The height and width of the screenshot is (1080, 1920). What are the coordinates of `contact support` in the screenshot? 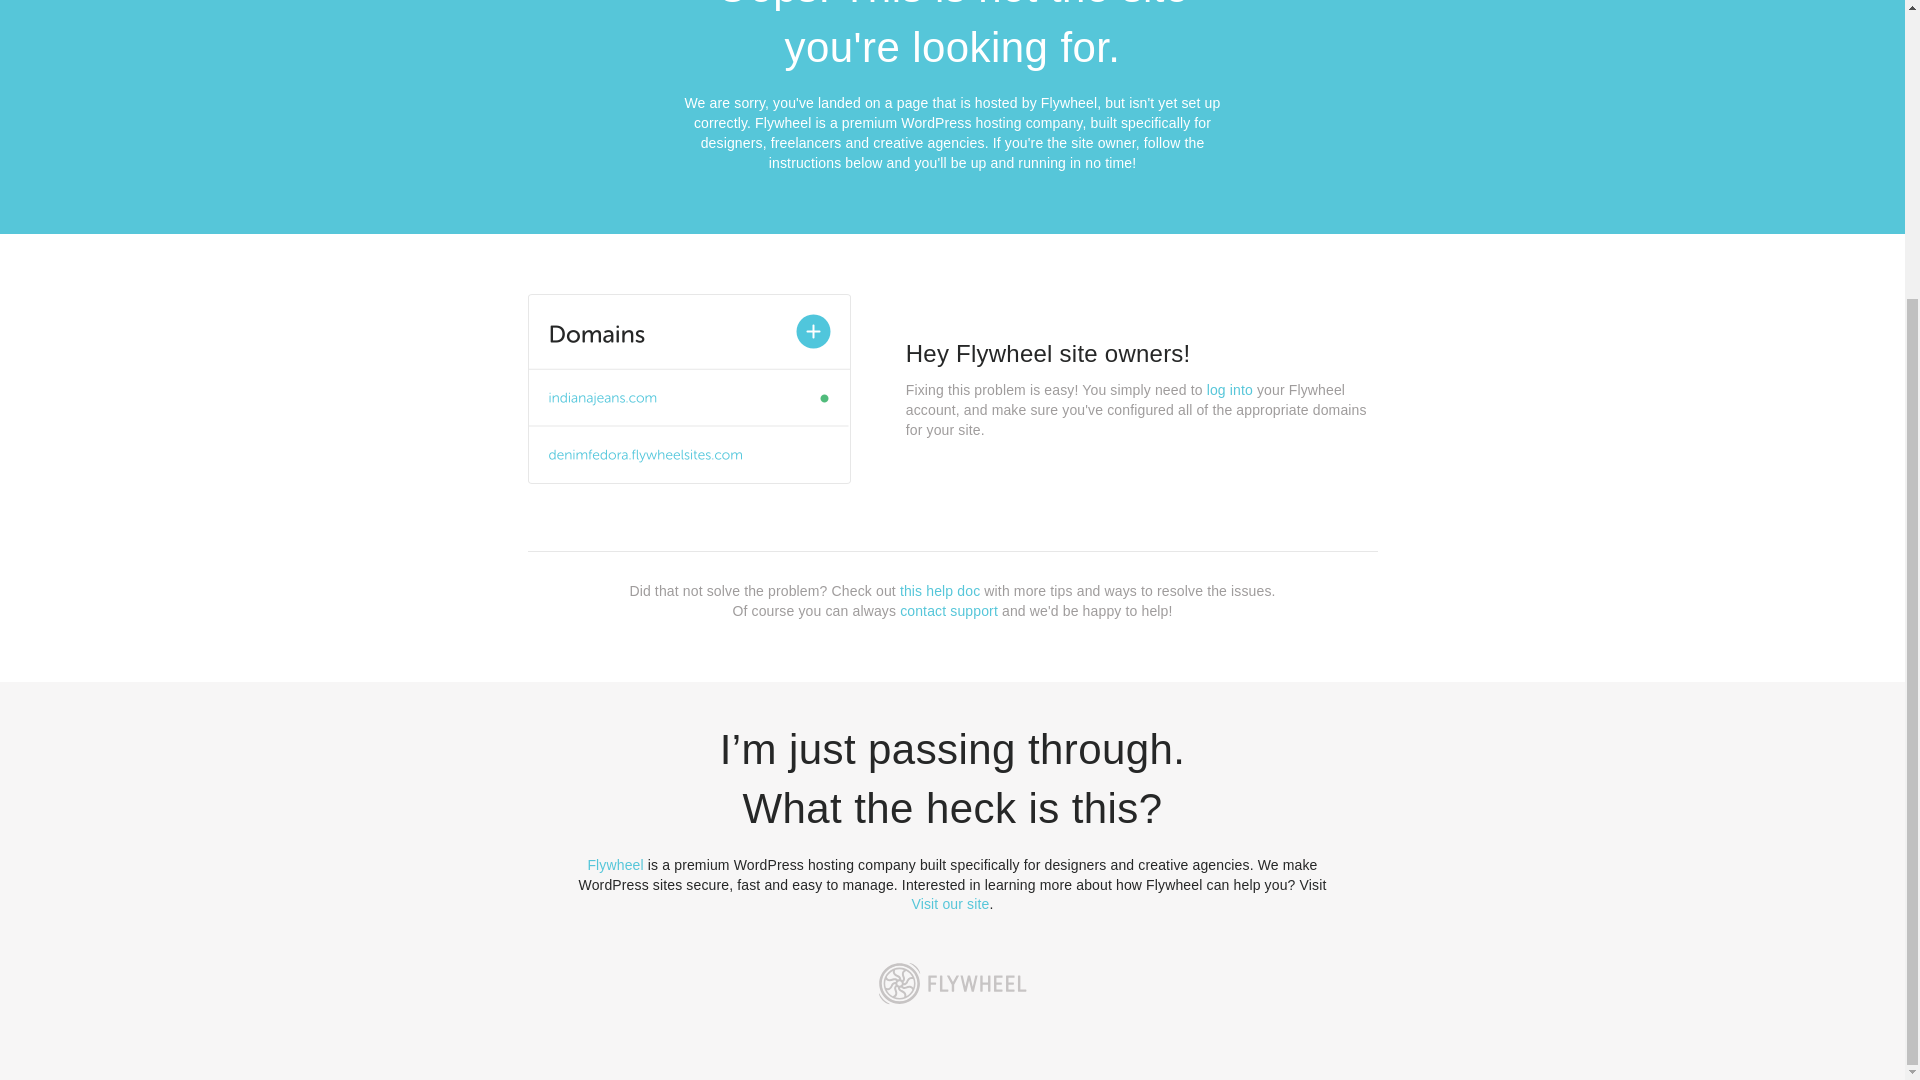 It's located at (949, 610).